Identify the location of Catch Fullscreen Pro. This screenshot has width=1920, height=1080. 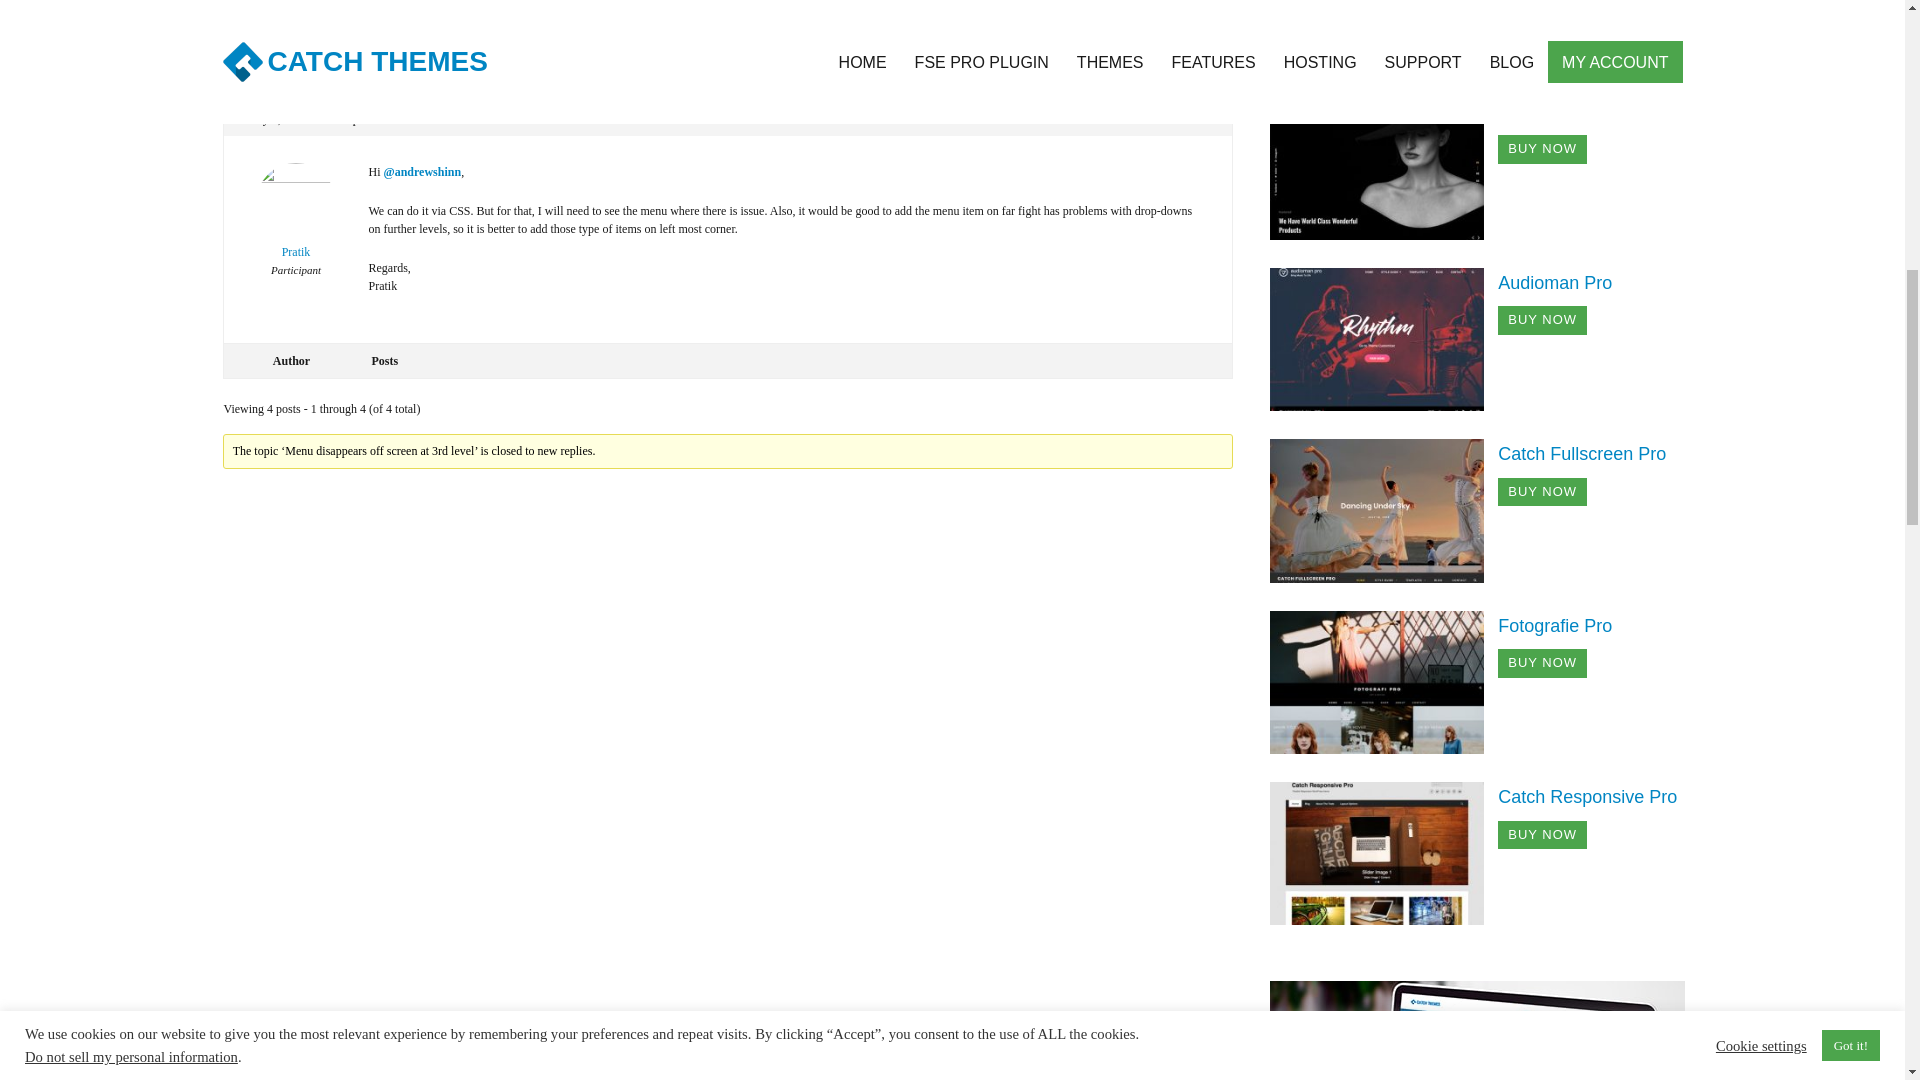
(1582, 454).